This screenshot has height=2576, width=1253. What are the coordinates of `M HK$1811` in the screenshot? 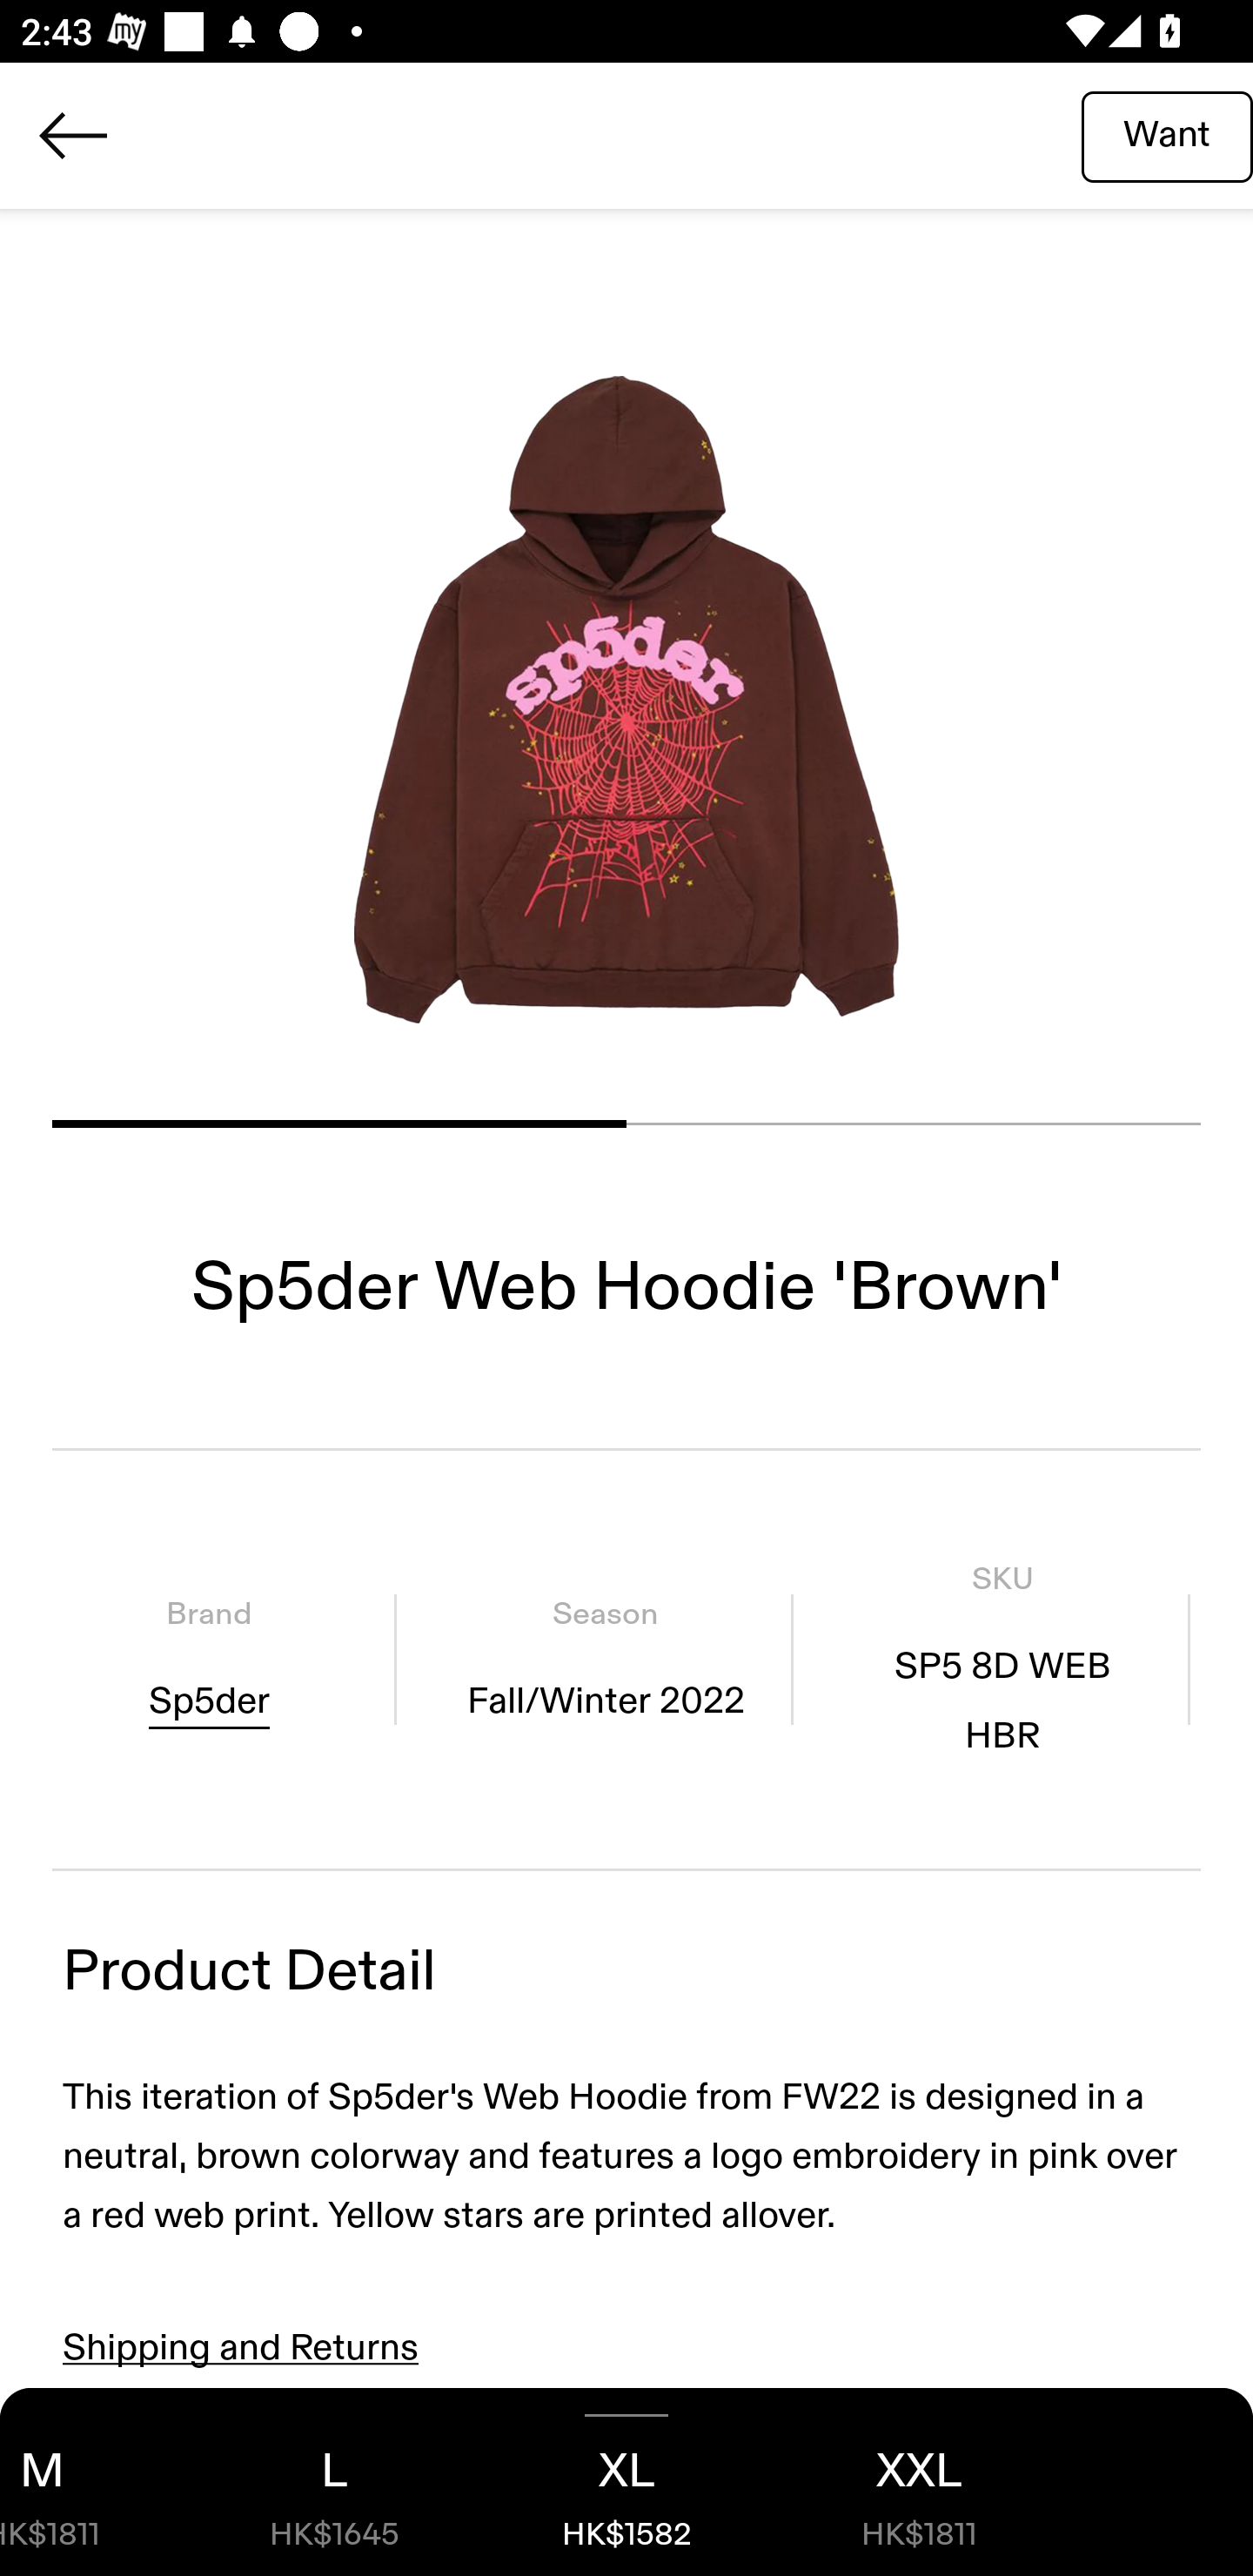 It's located at (94, 2482).